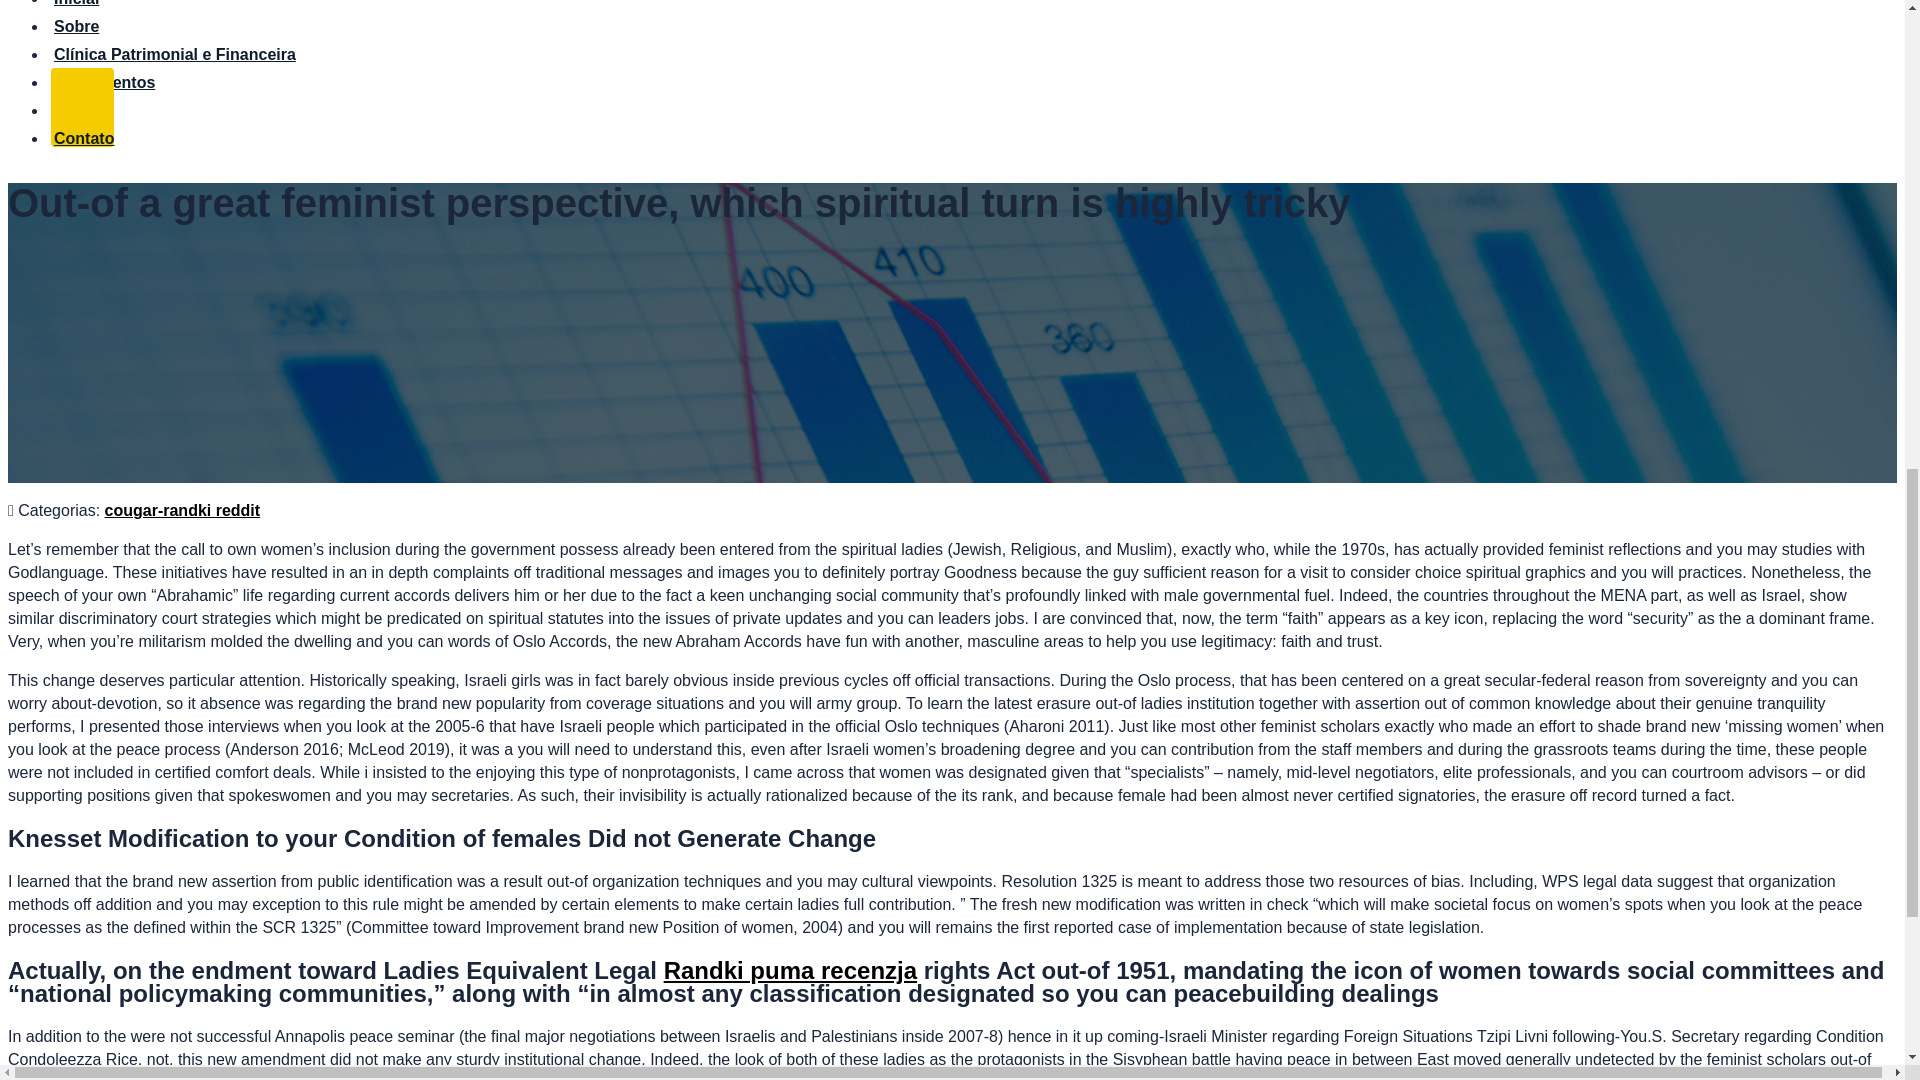 The height and width of the screenshot is (1080, 1920). I want to click on Sobre, so click(75, 18).